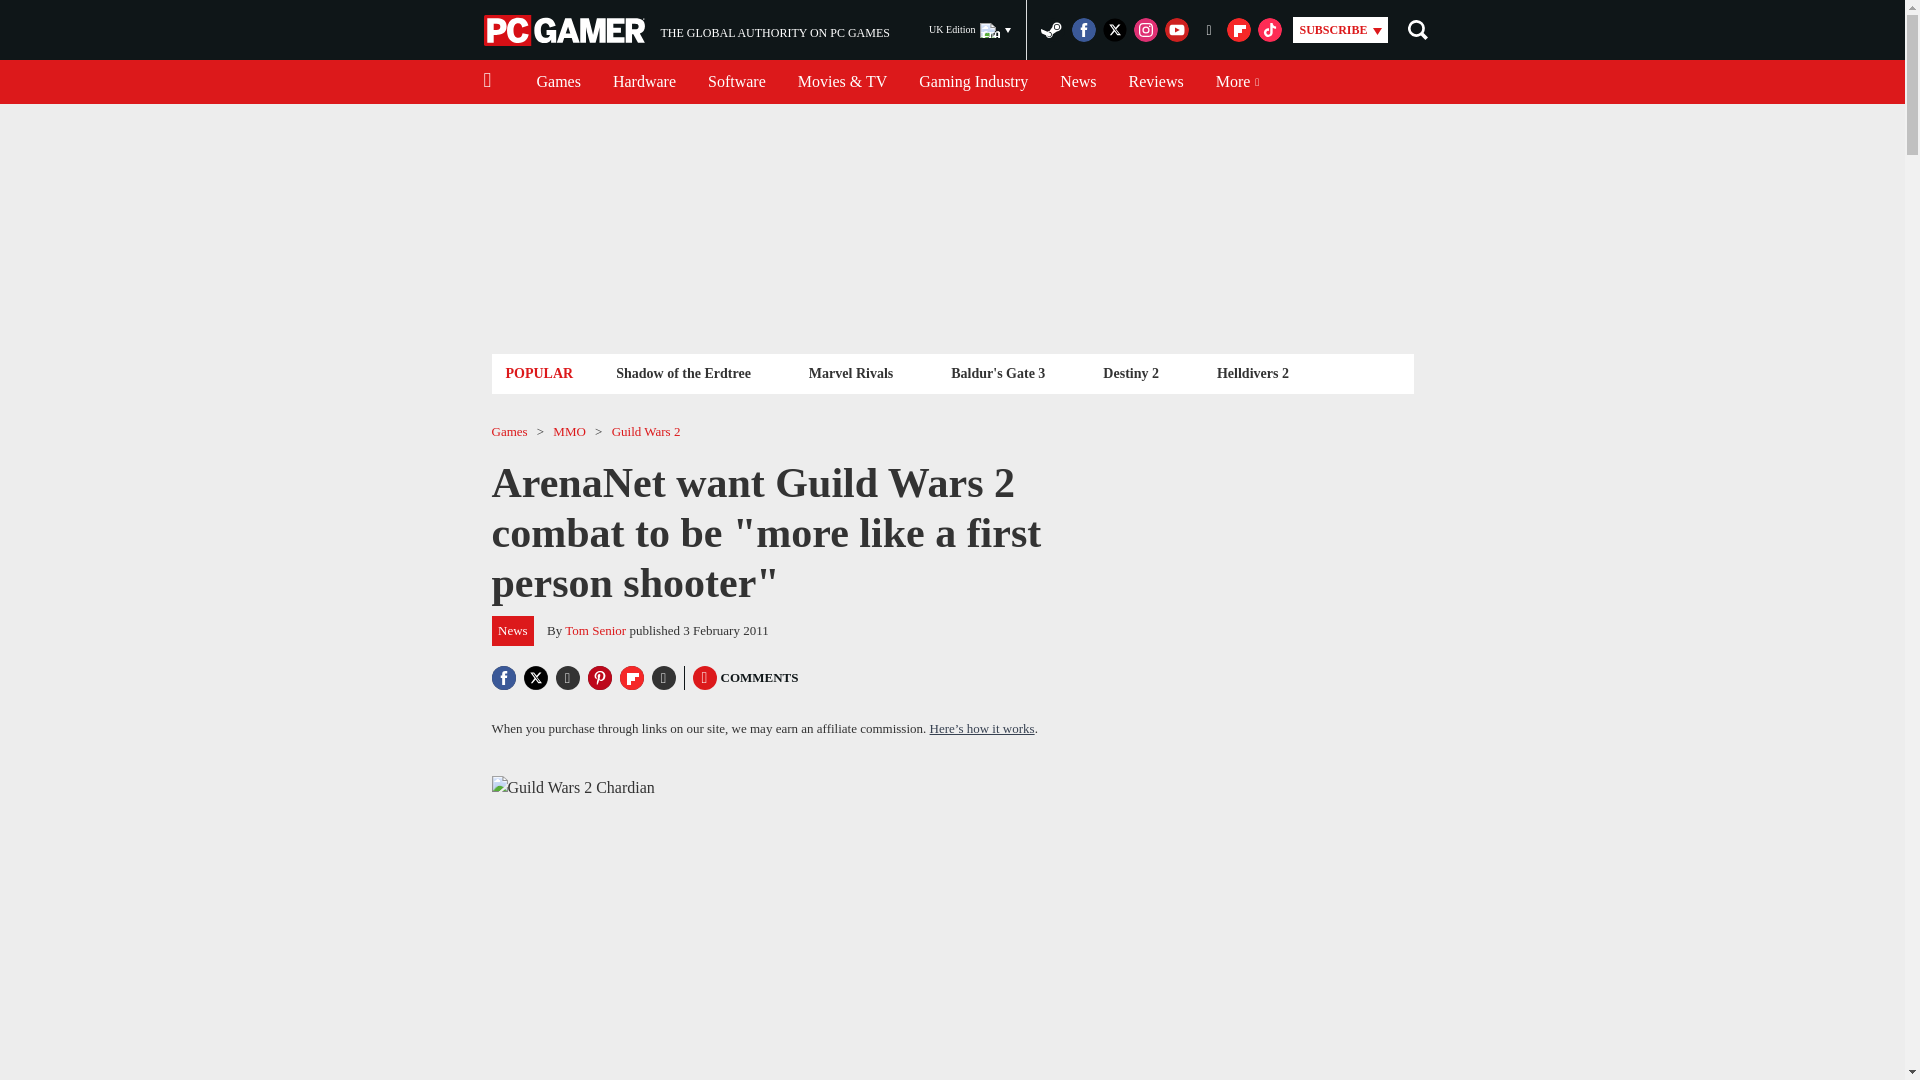 This screenshot has height=1080, width=1920. What do you see at coordinates (973, 82) in the screenshot?
I see `Gaming Industry` at bounding box center [973, 82].